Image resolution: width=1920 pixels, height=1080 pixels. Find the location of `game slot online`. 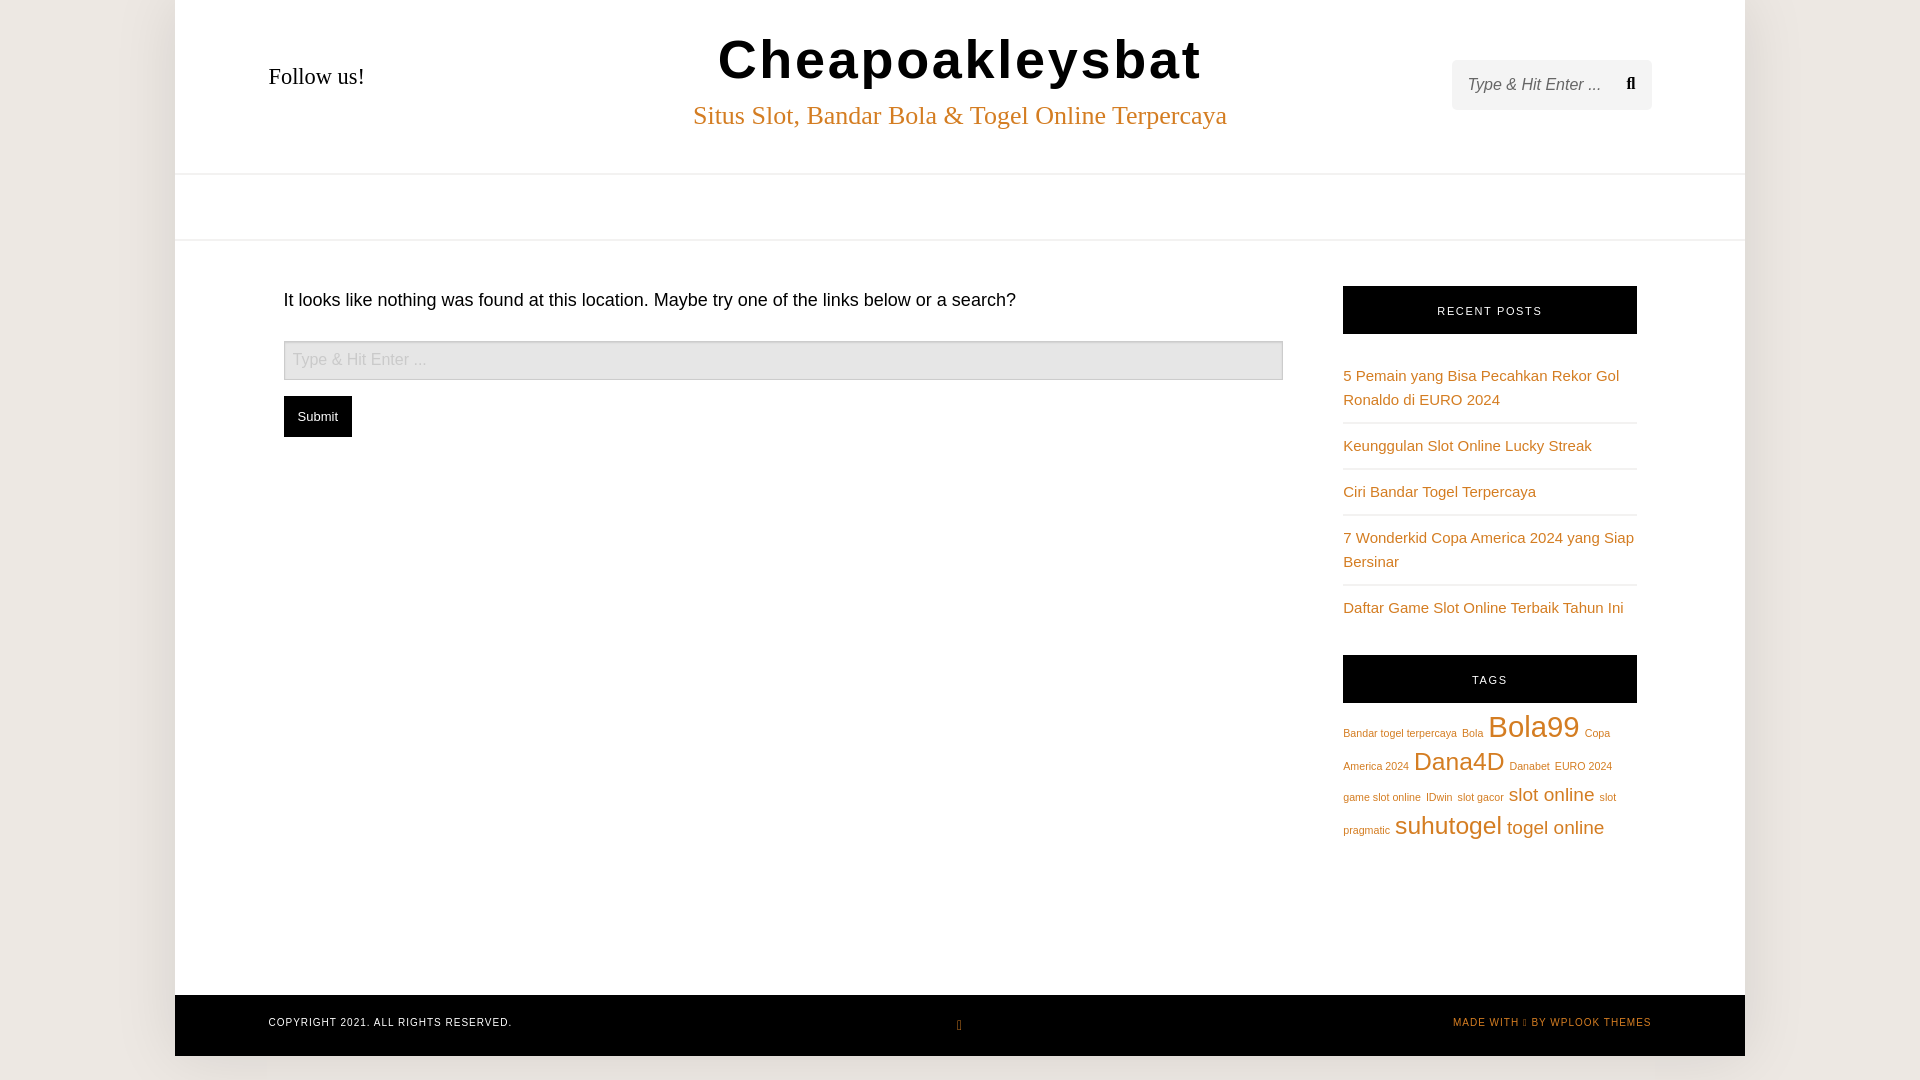

game slot online is located at coordinates (1381, 796).